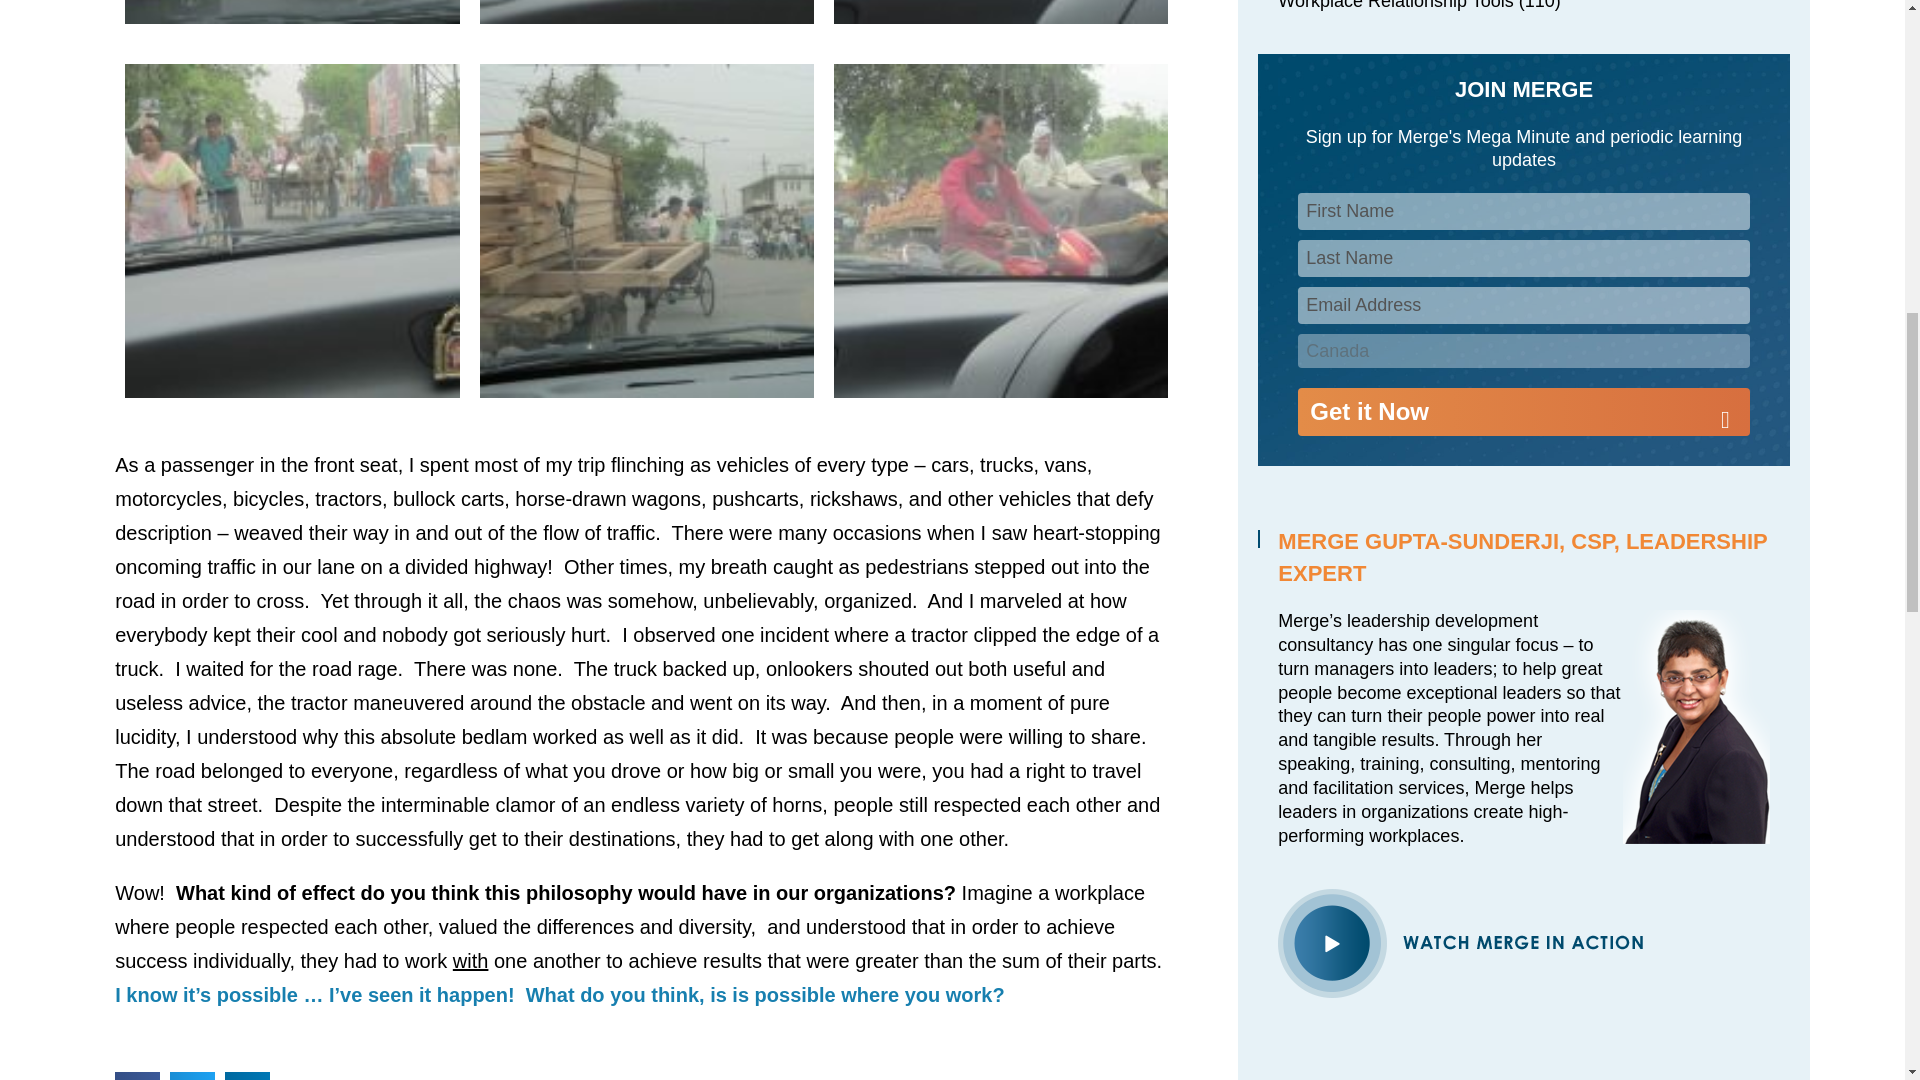 Image resolution: width=1920 pixels, height=1080 pixels. What do you see at coordinates (1523, 212) in the screenshot?
I see `First Name` at bounding box center [1523, 212].